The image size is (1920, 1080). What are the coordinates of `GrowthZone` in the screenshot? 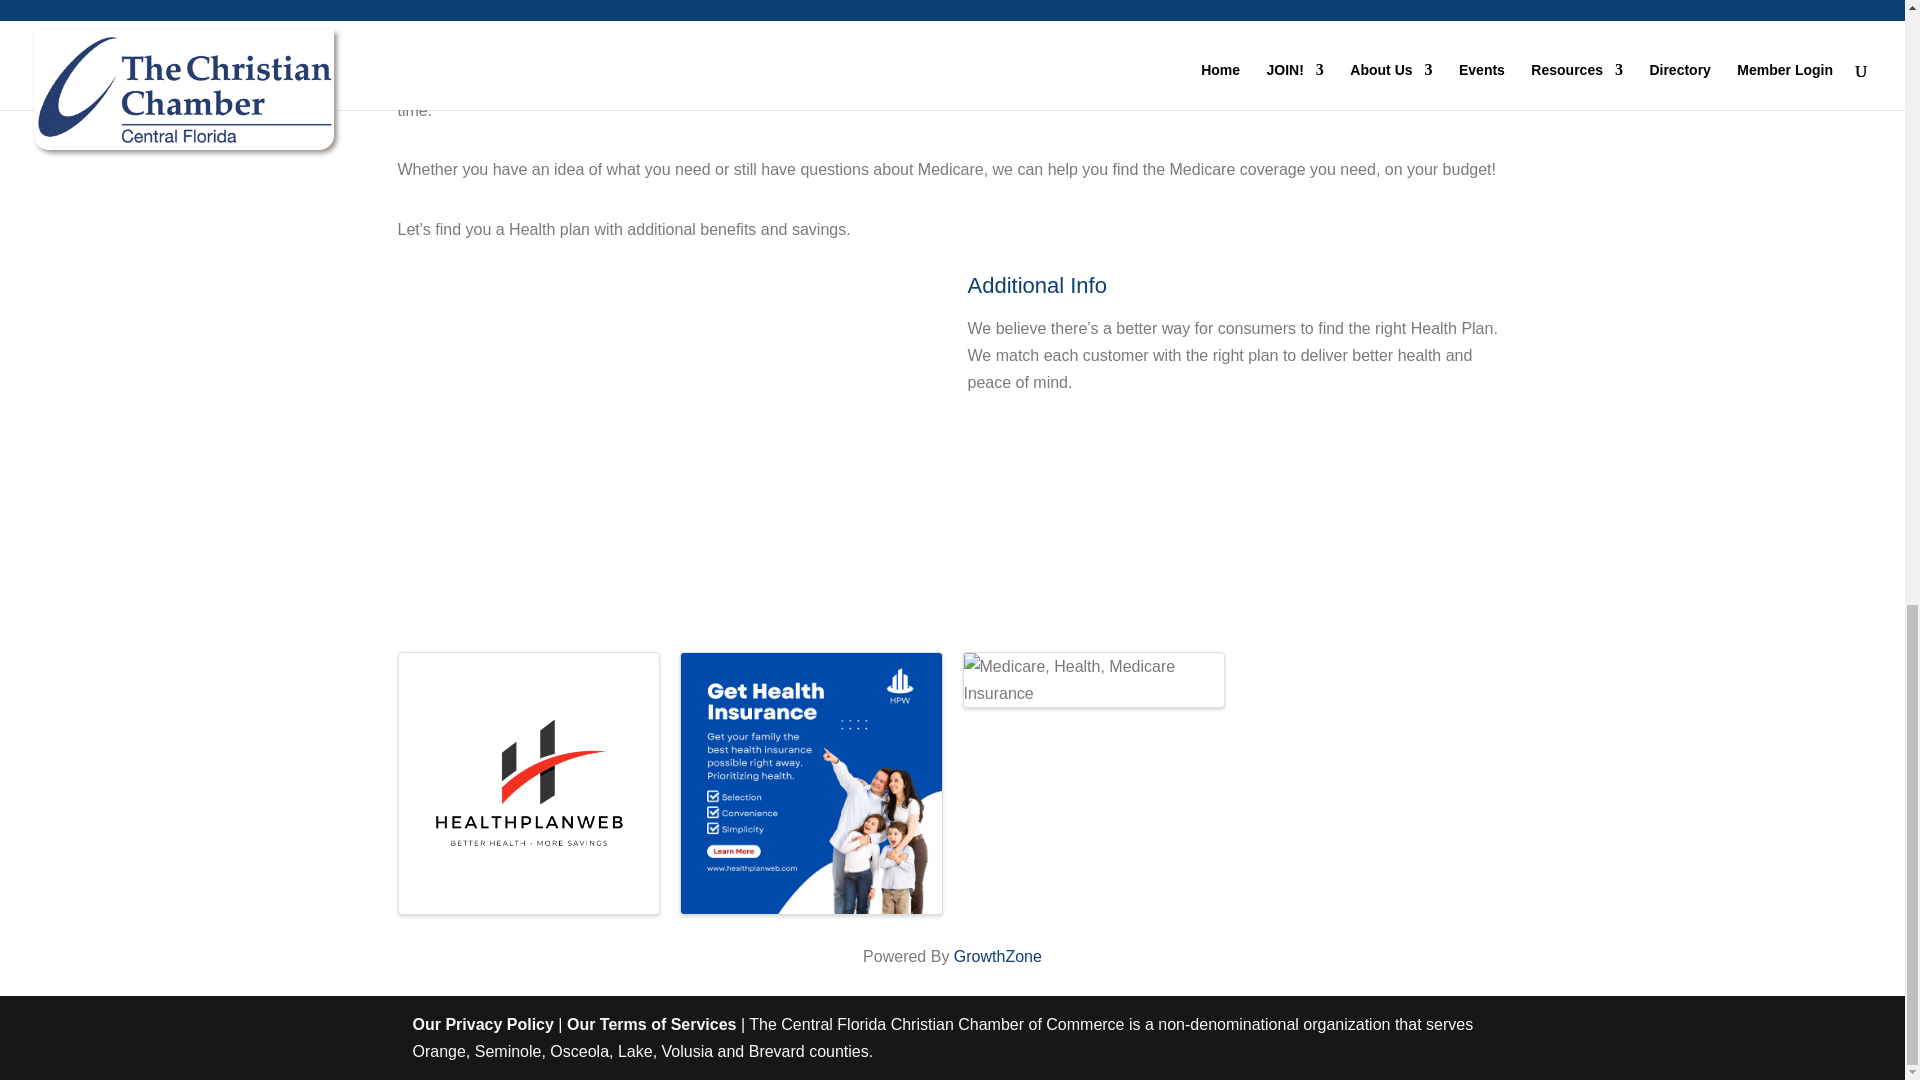 It's located at (998, 956).